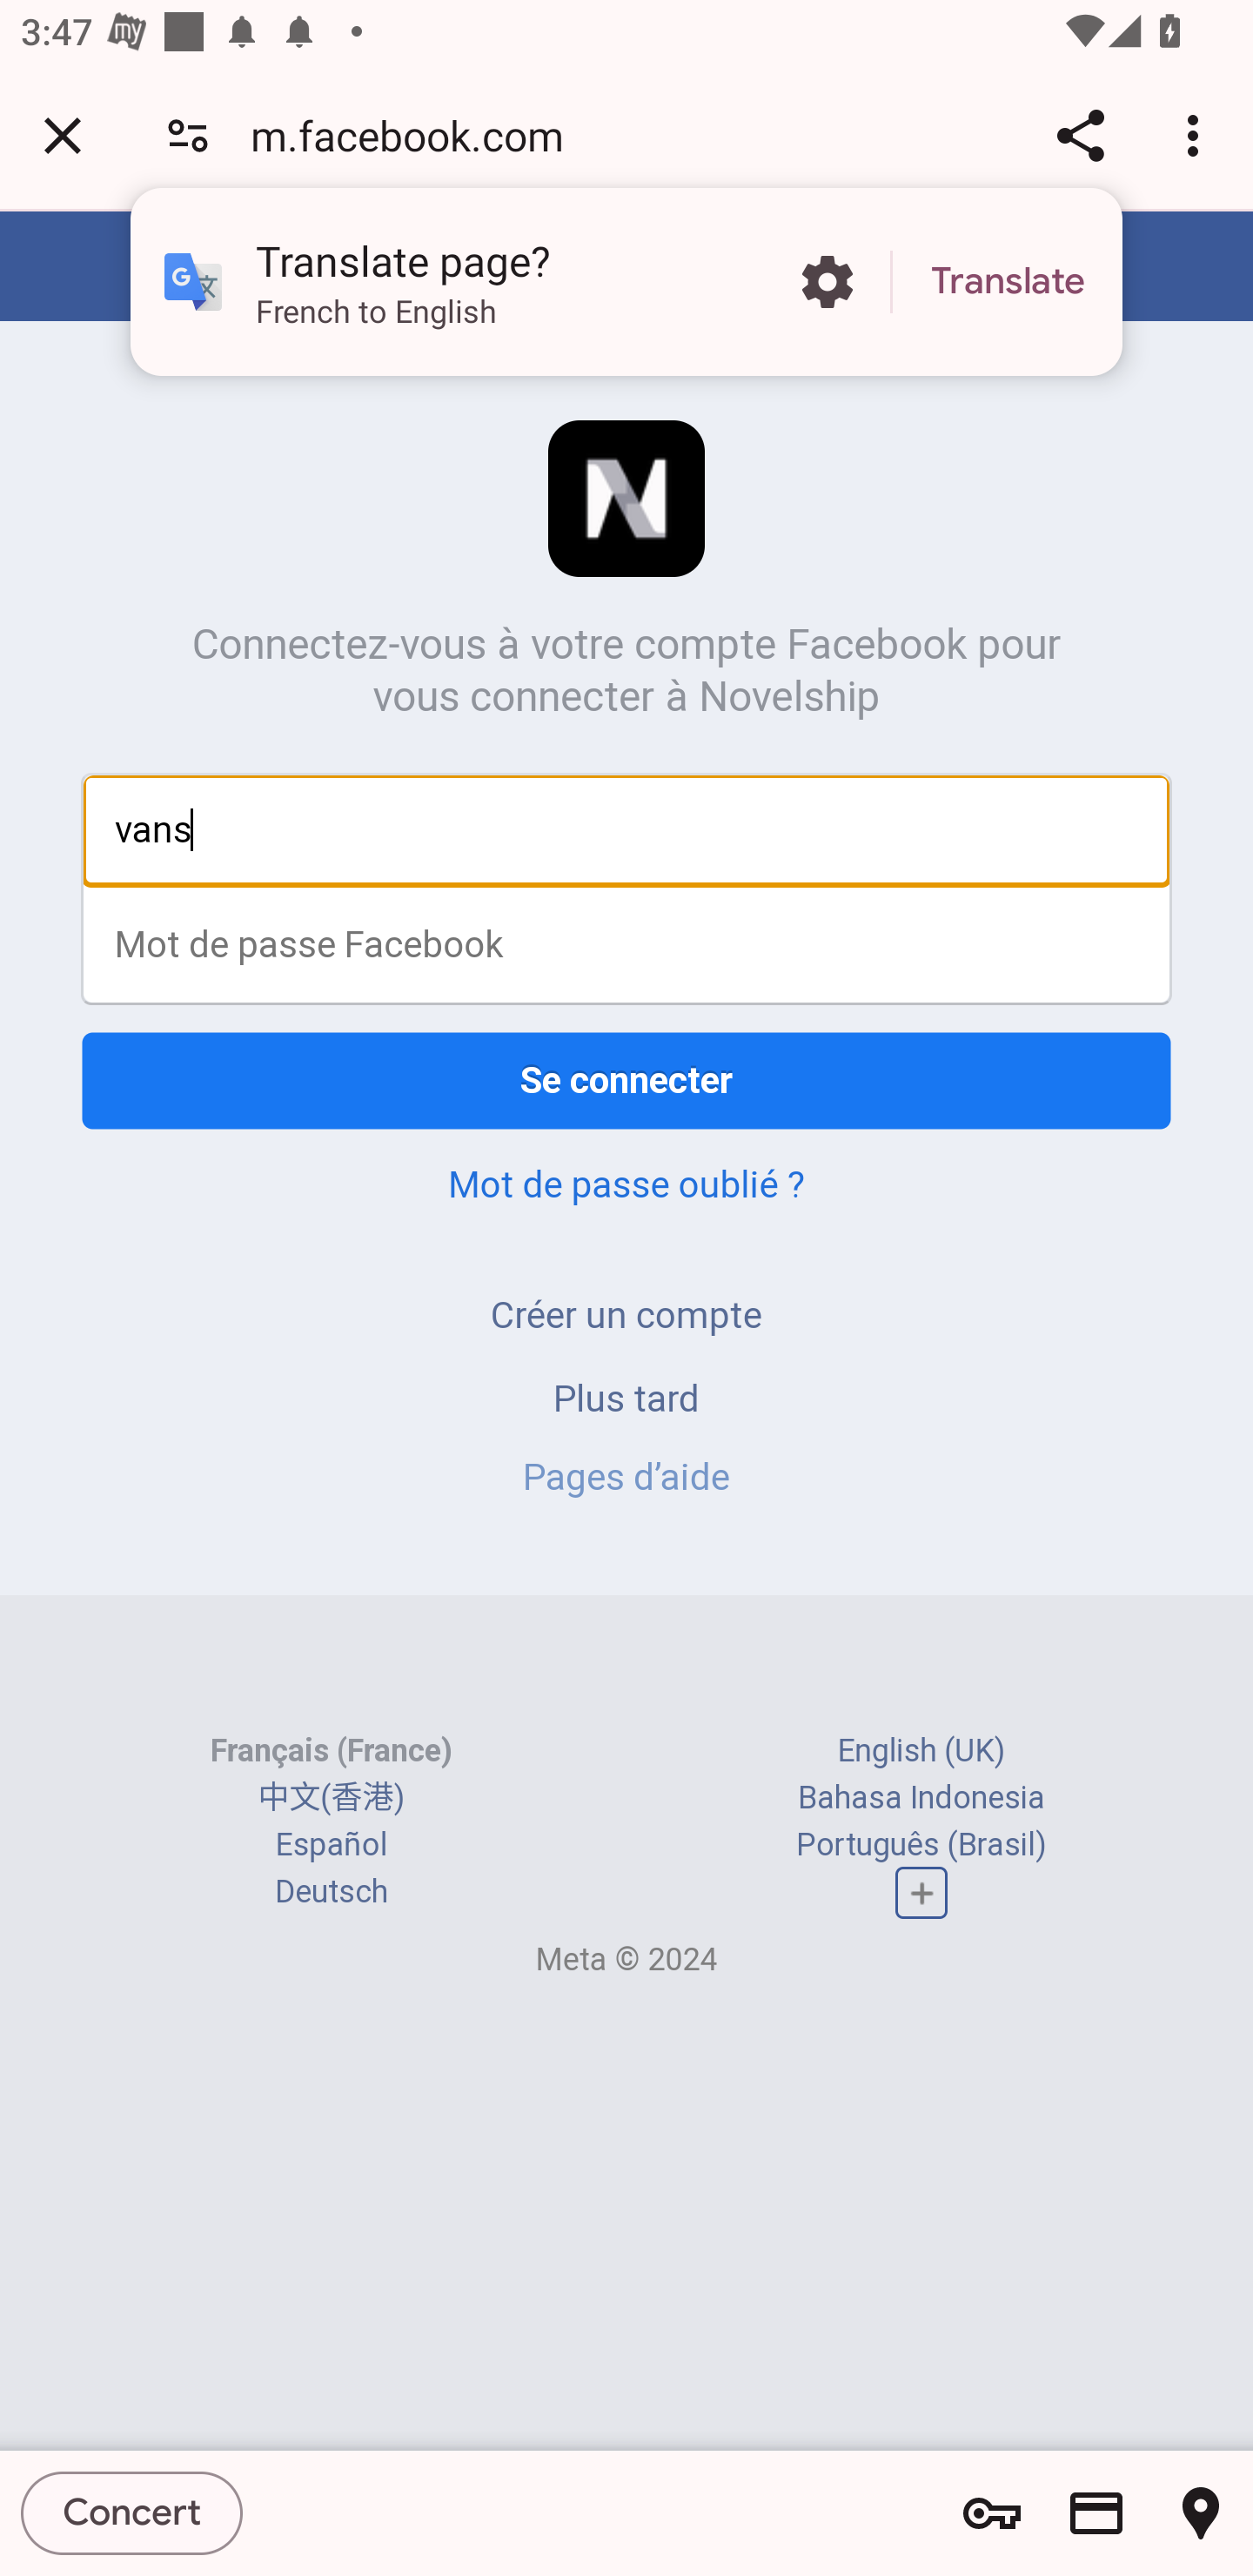 The width and height of the screenshot is (1253, 2576). Describe the element at coordinates (626, 1397) in the screenshot. I see `Plus tard` at that location.